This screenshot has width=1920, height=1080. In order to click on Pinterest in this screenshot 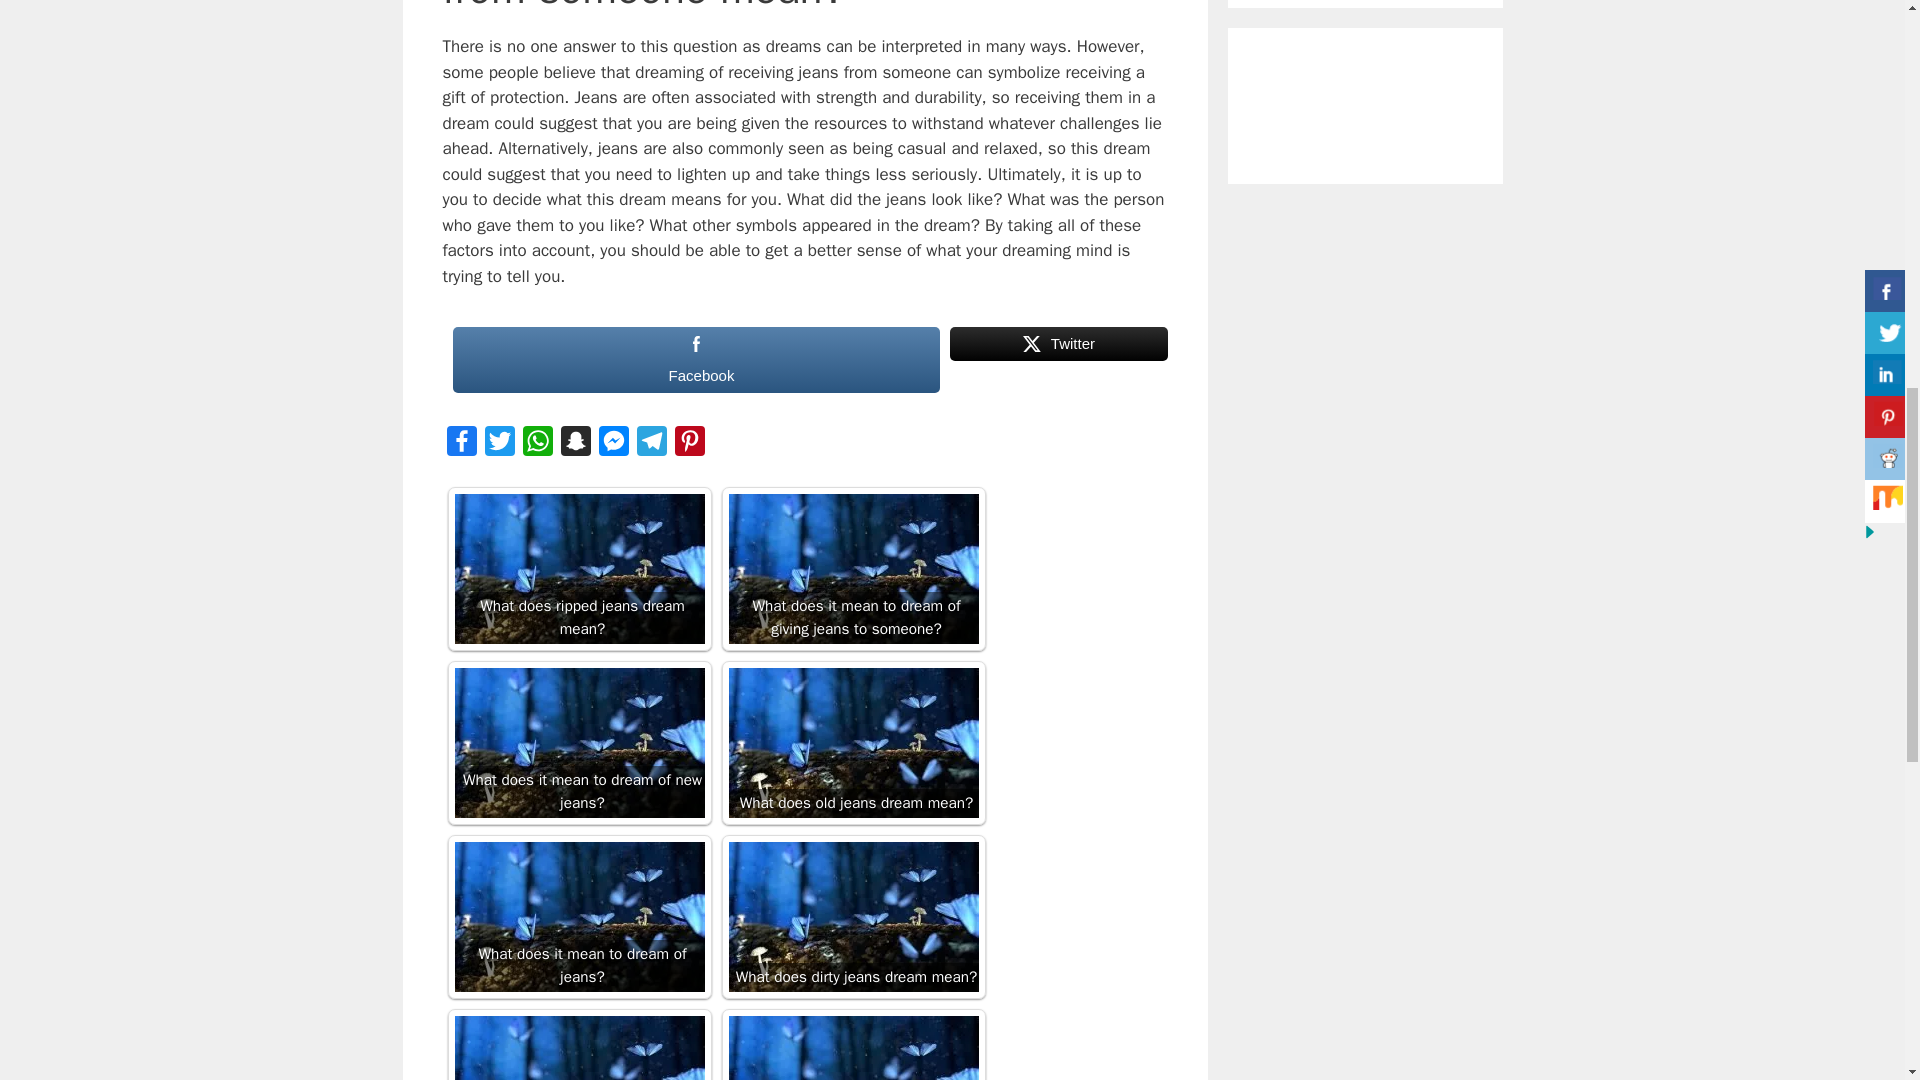, I will do `click(689, 445)`.